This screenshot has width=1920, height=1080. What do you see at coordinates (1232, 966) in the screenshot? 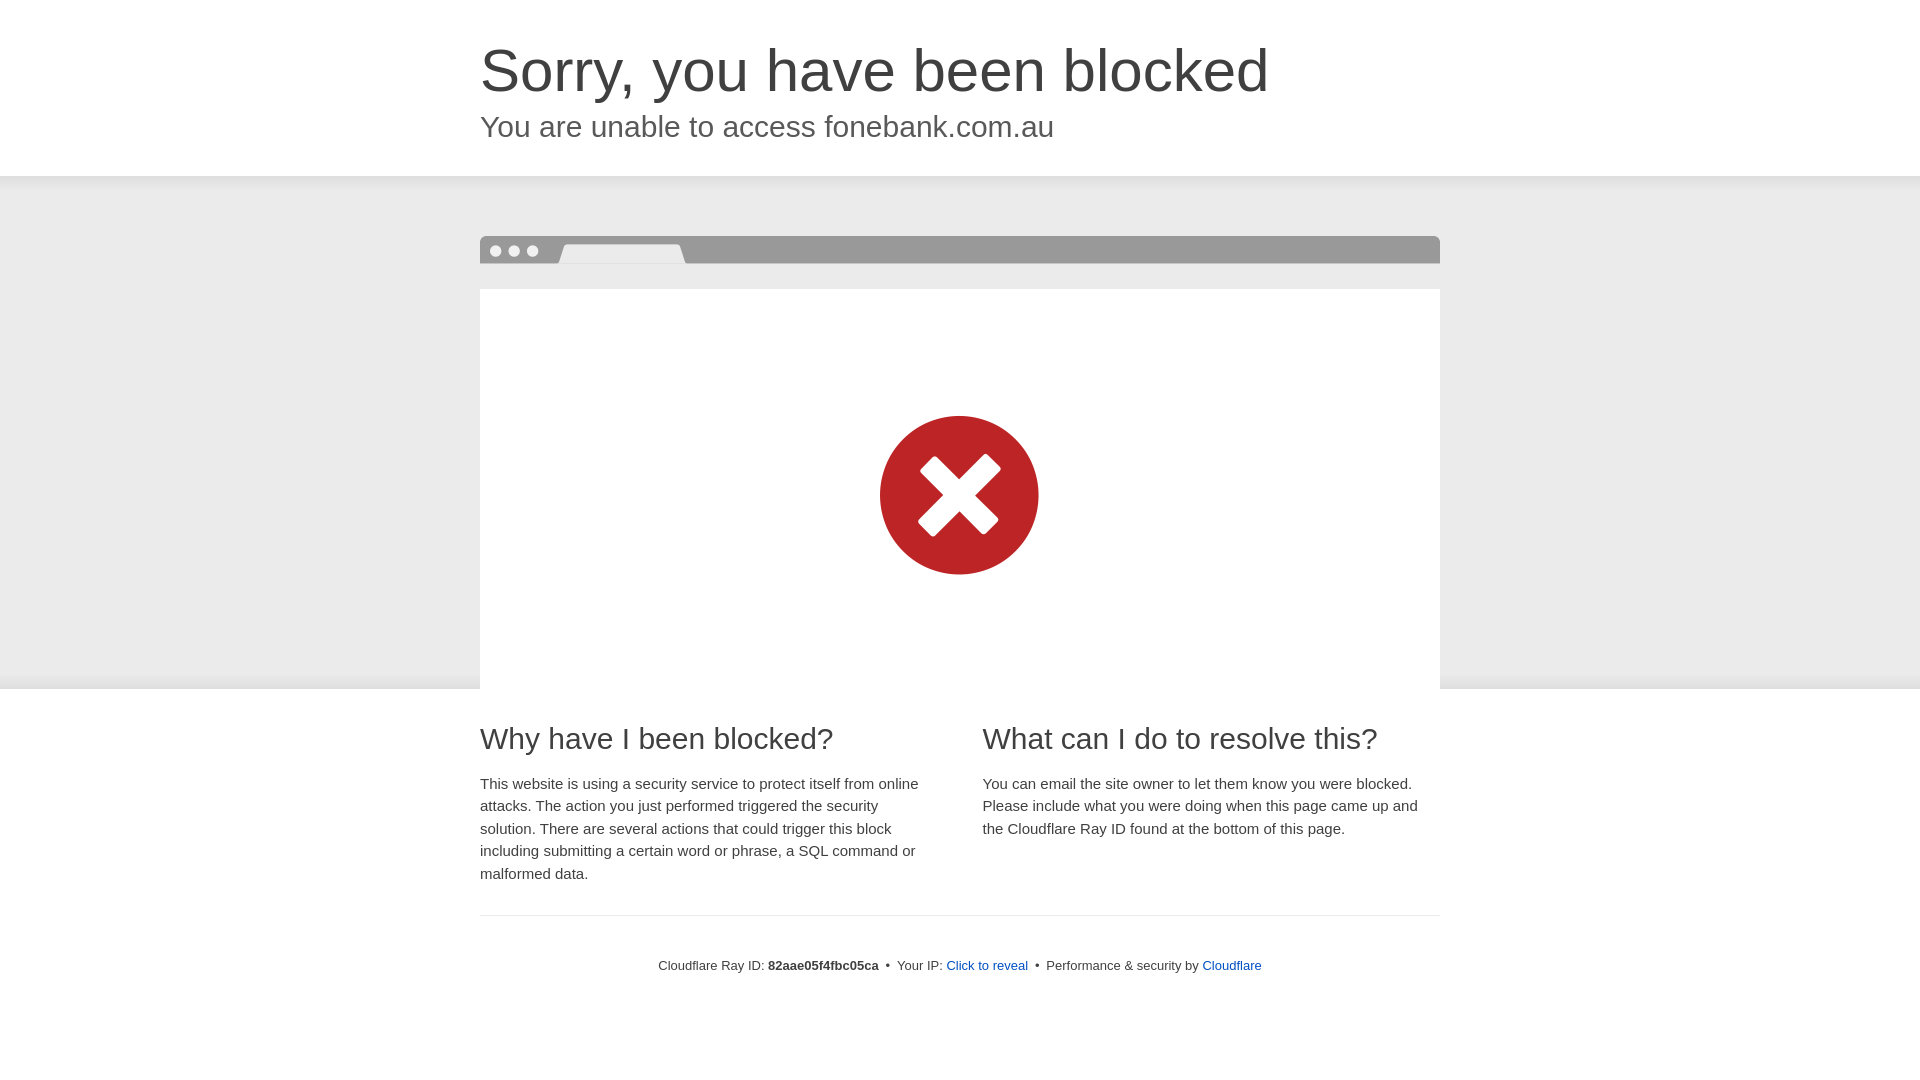
I see `Cloudflare` at bounding box center [1232, 966].